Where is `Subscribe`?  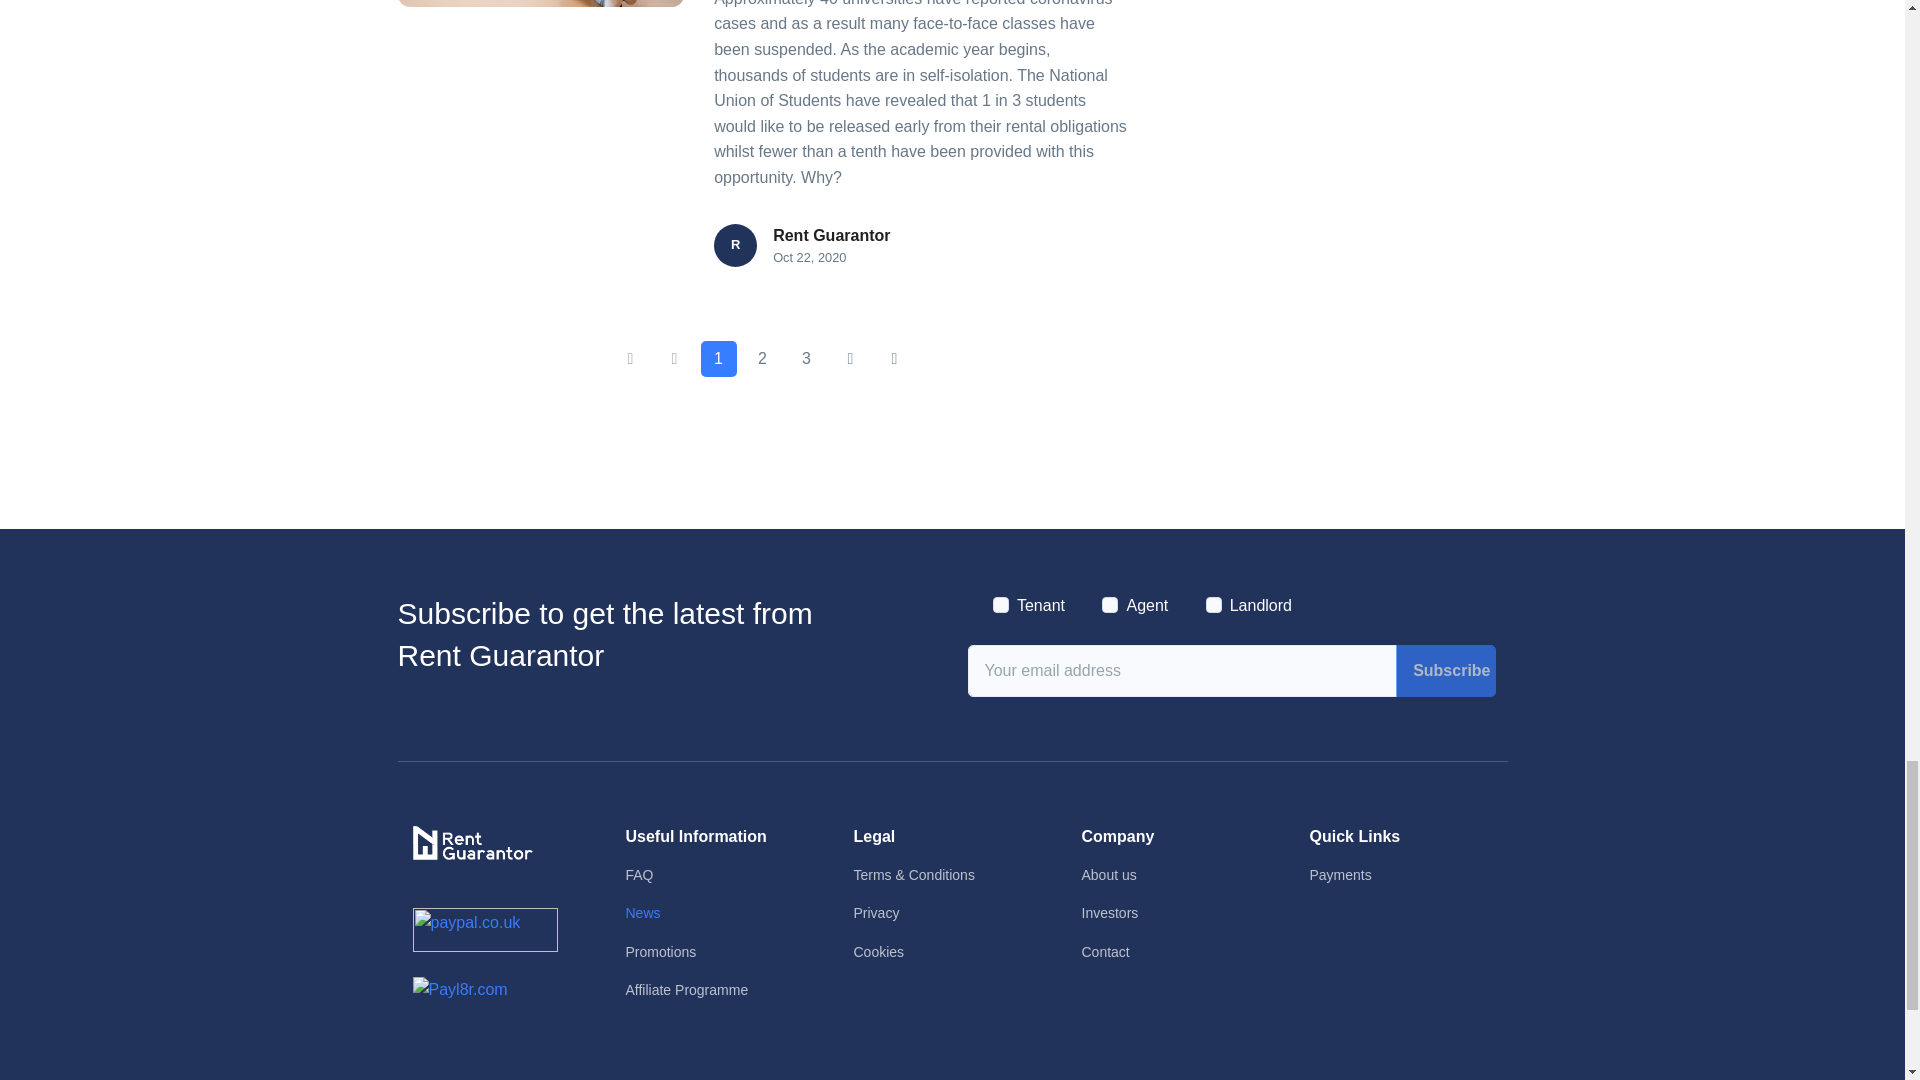 Subscribe is located at coordinates (1445, 670).